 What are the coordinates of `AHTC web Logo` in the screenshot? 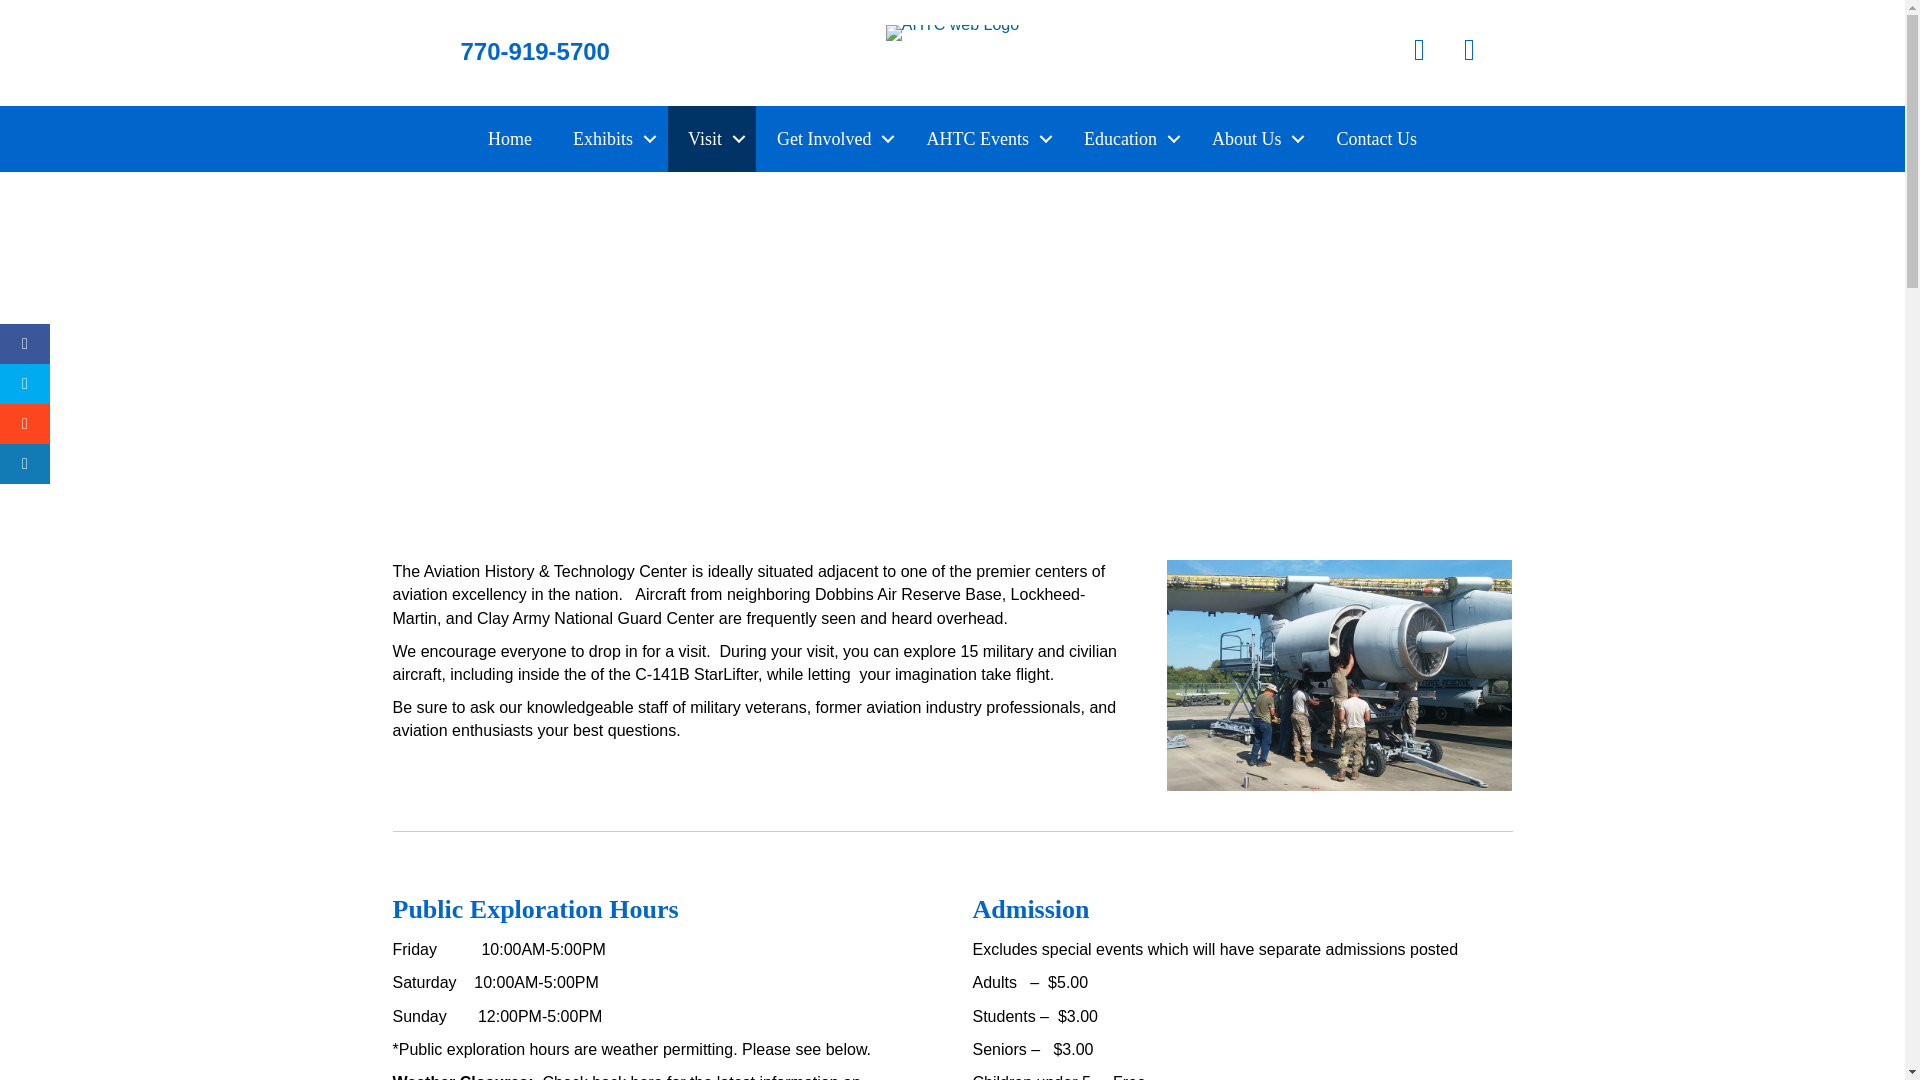 It's located at (952, 32).